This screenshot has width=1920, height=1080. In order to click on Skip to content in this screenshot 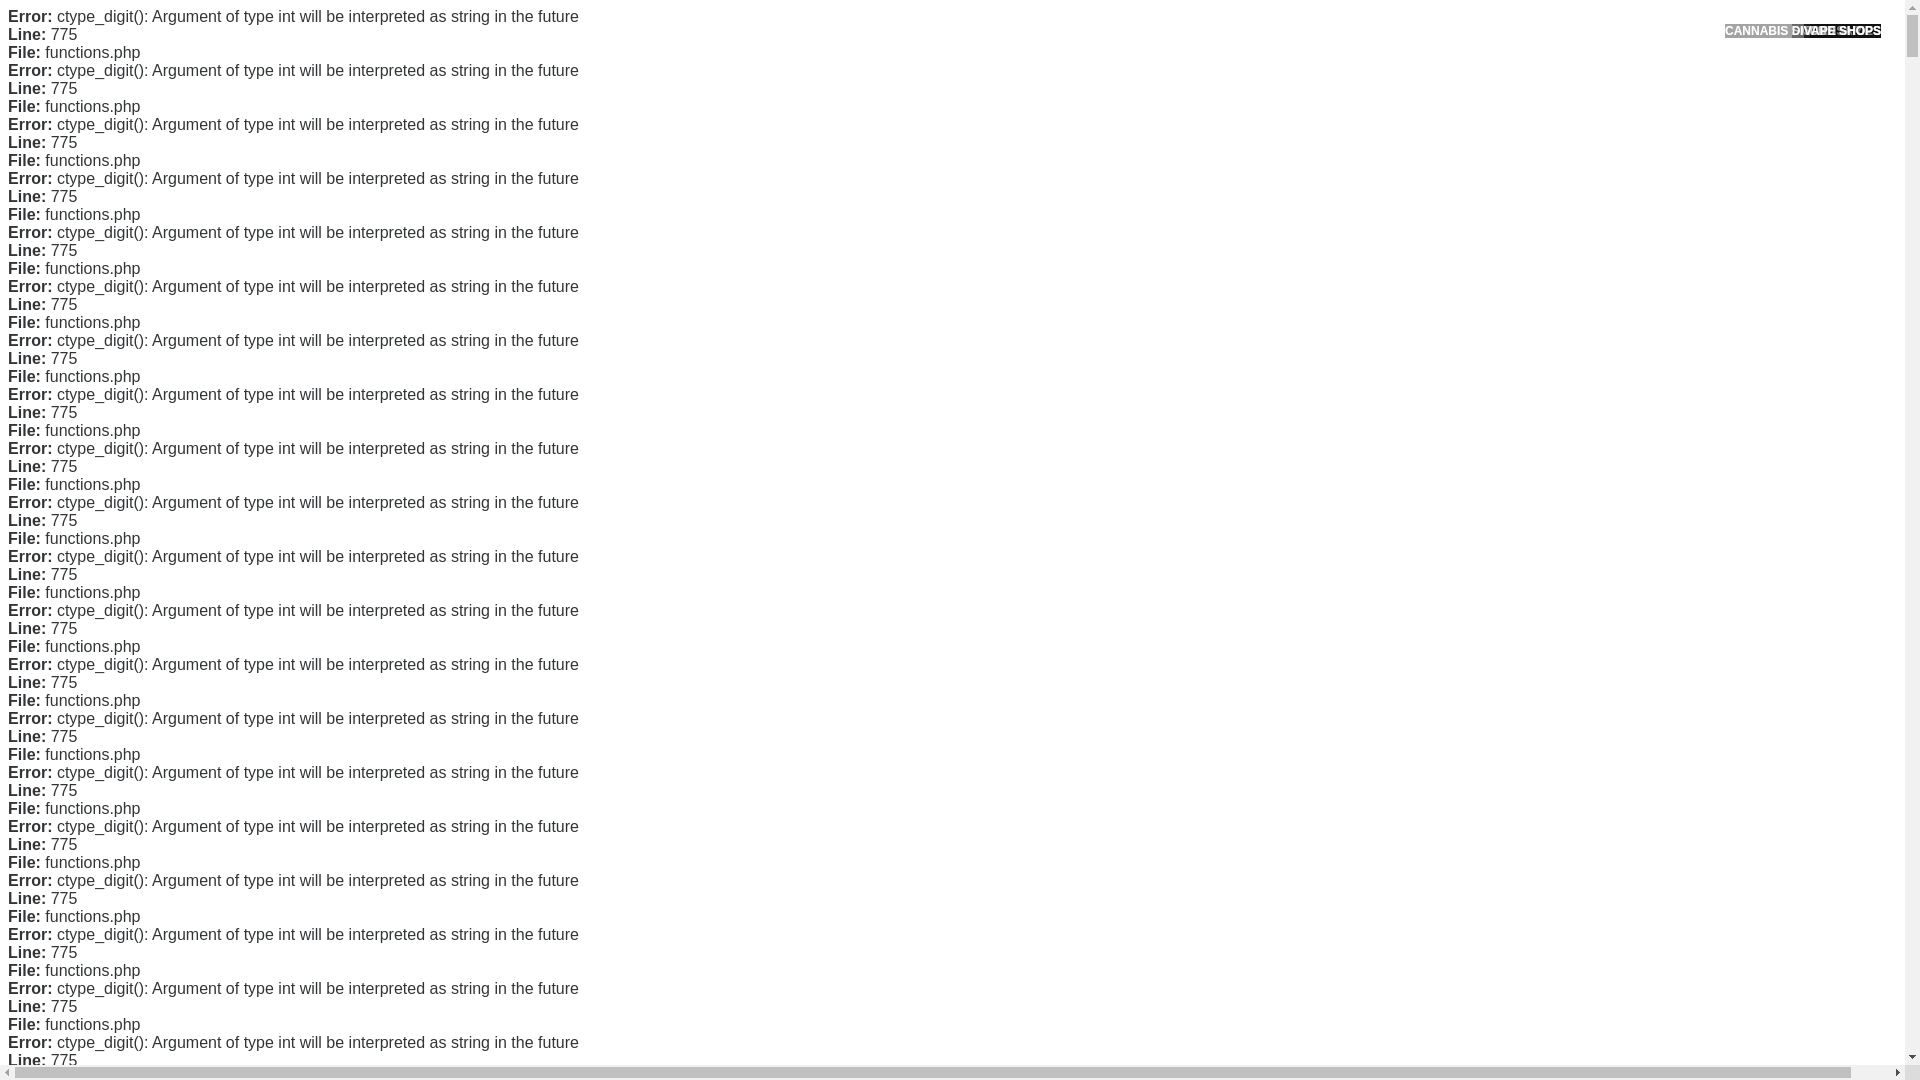, I will do `click(46, 12)`.